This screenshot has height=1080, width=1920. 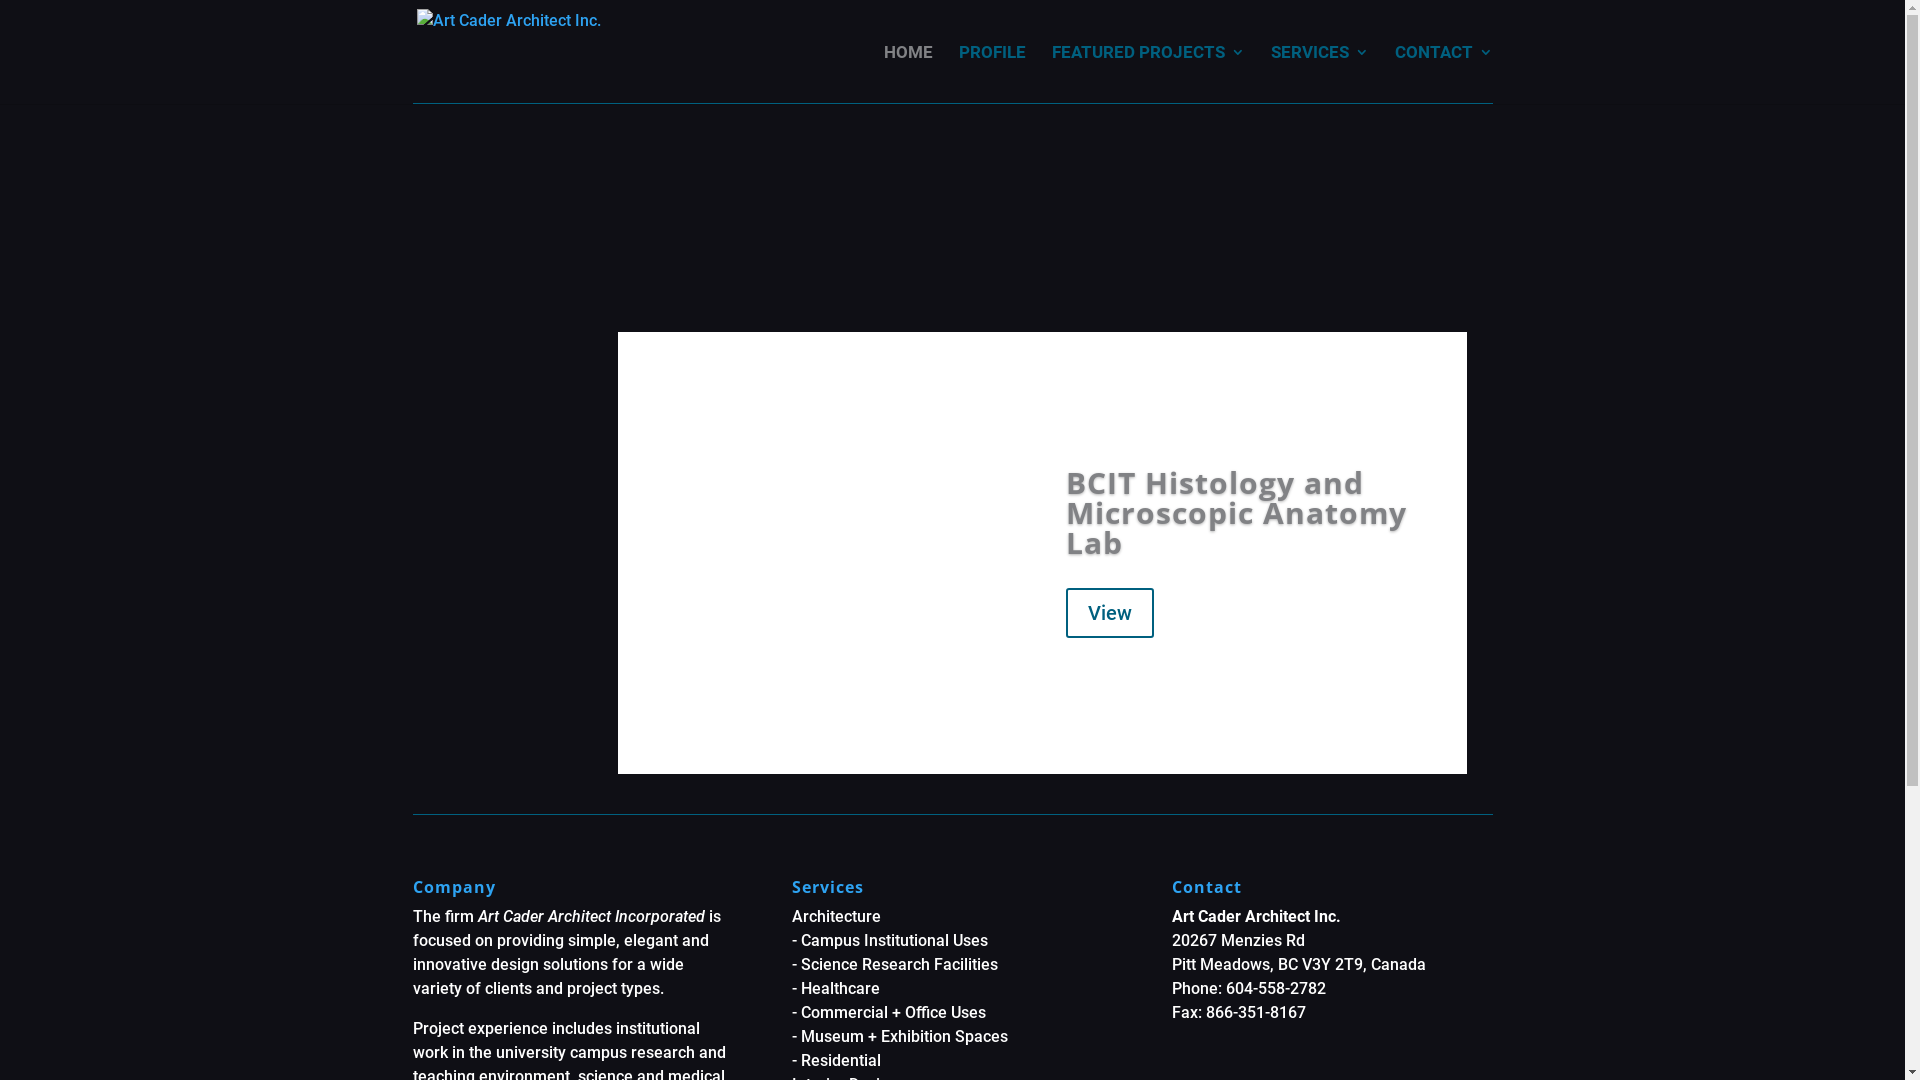 What do you see at coordinates (1148, 74) in the screenshot?
I see `FEATURED PROJECTS` at bounding box center [1148, 74].